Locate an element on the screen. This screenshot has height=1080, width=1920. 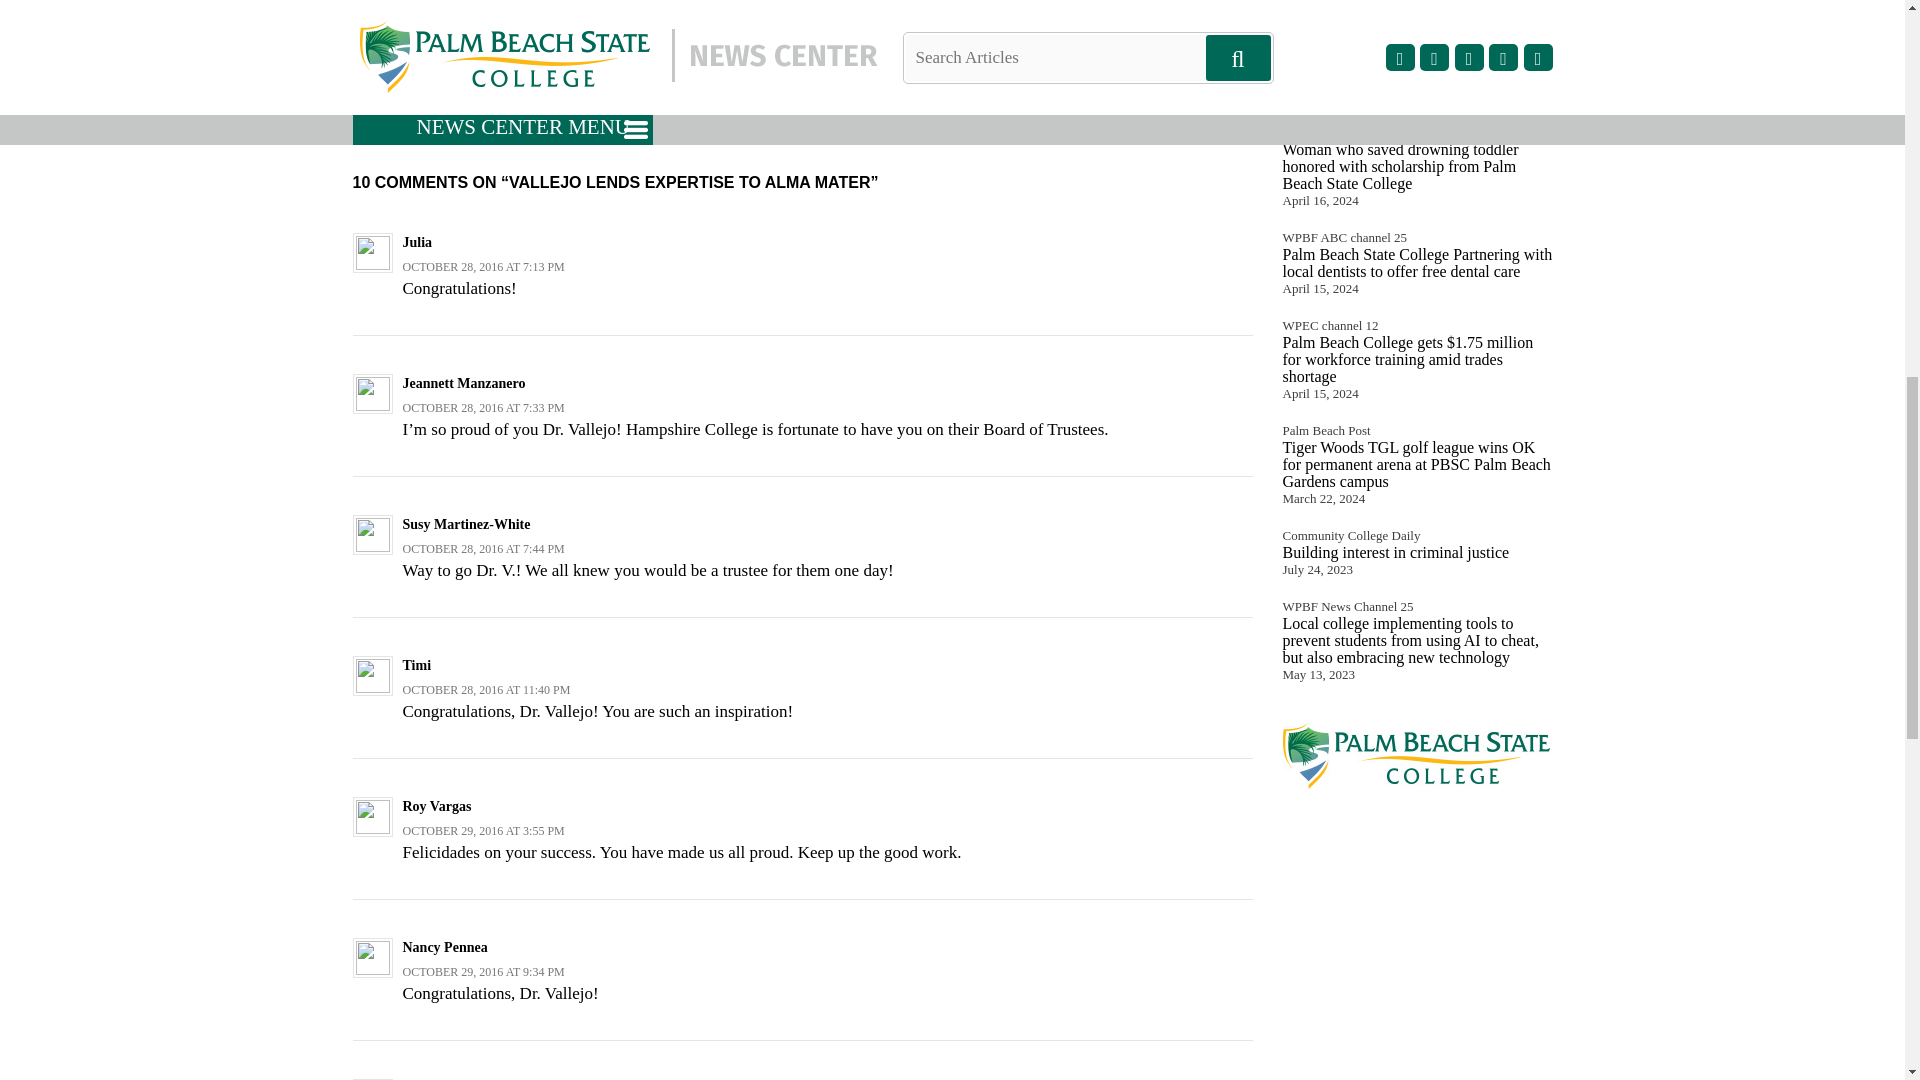
OCTOBER 28, 2016 AT 7:33 PM is located at coordinates (482, 407).